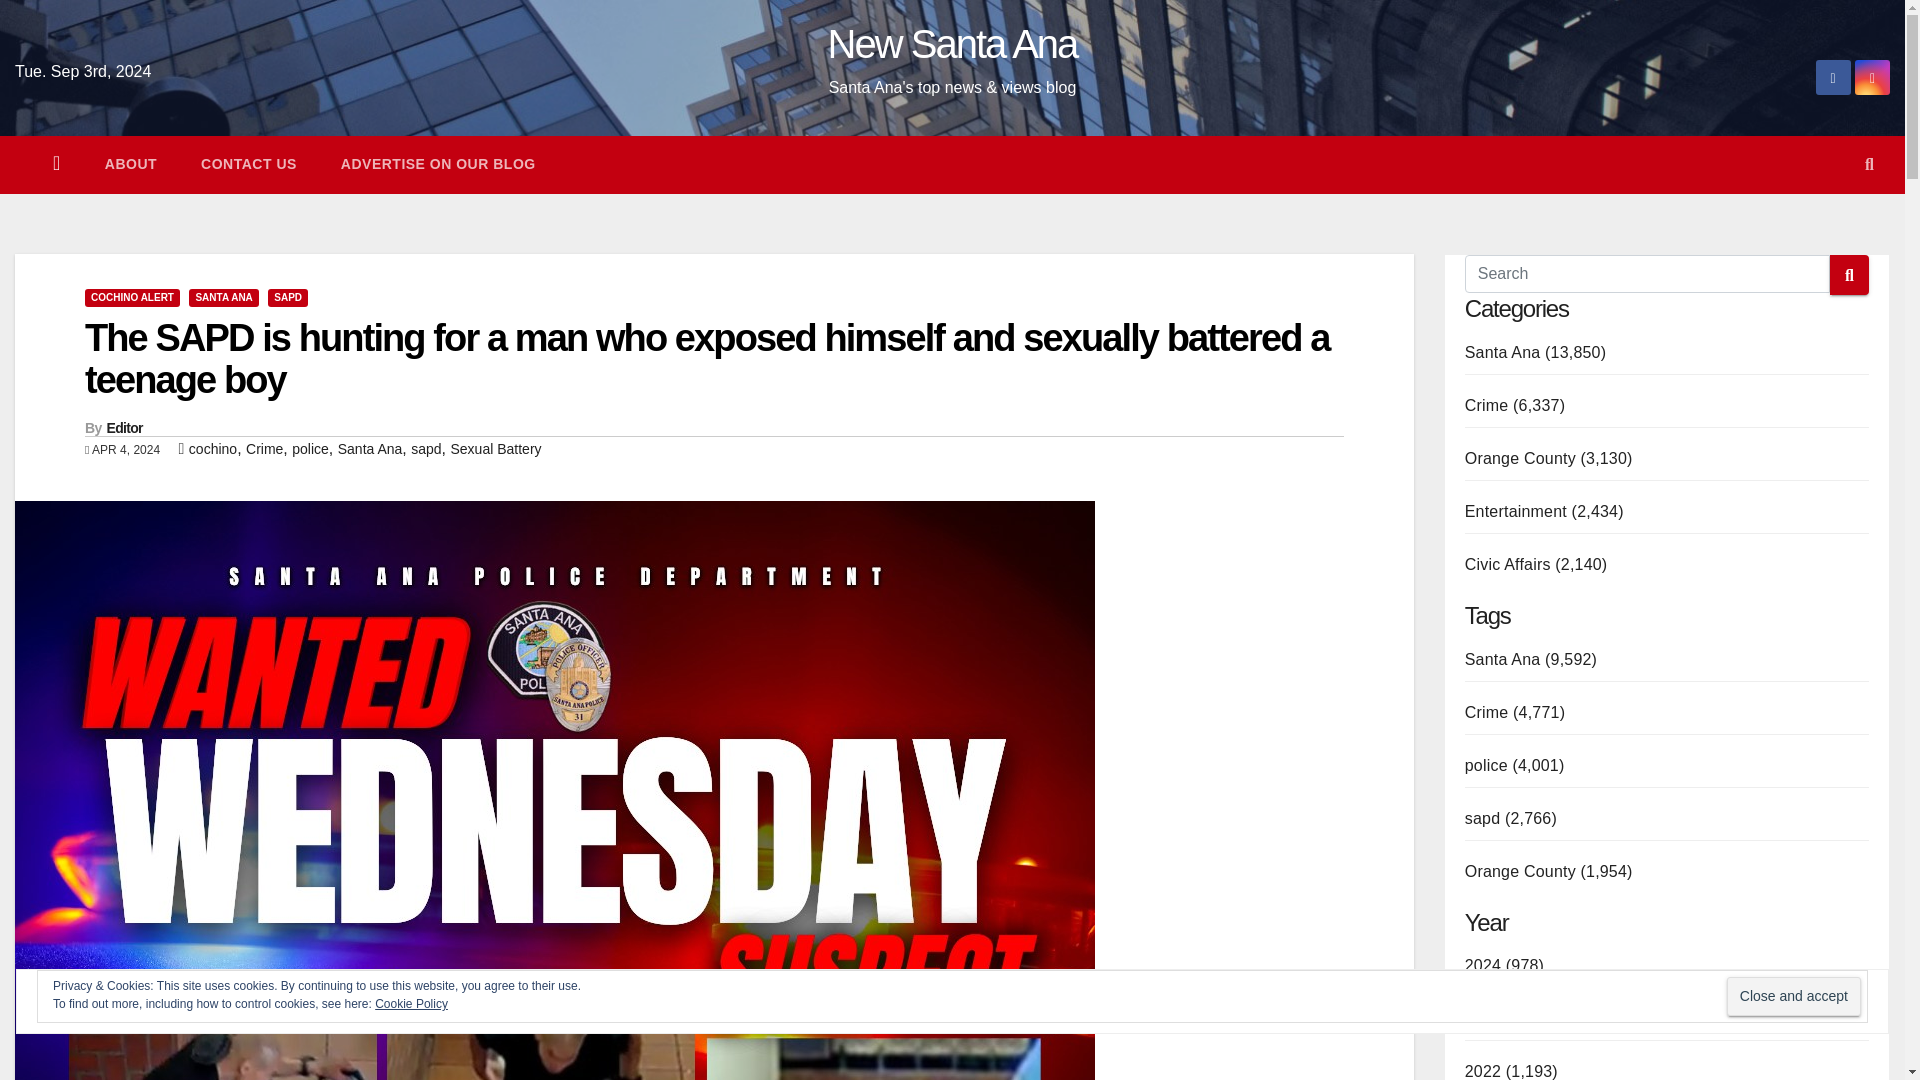 This screenshot has width=1920, height=1080. I want to click on CONTACT US, so click(248, 164).